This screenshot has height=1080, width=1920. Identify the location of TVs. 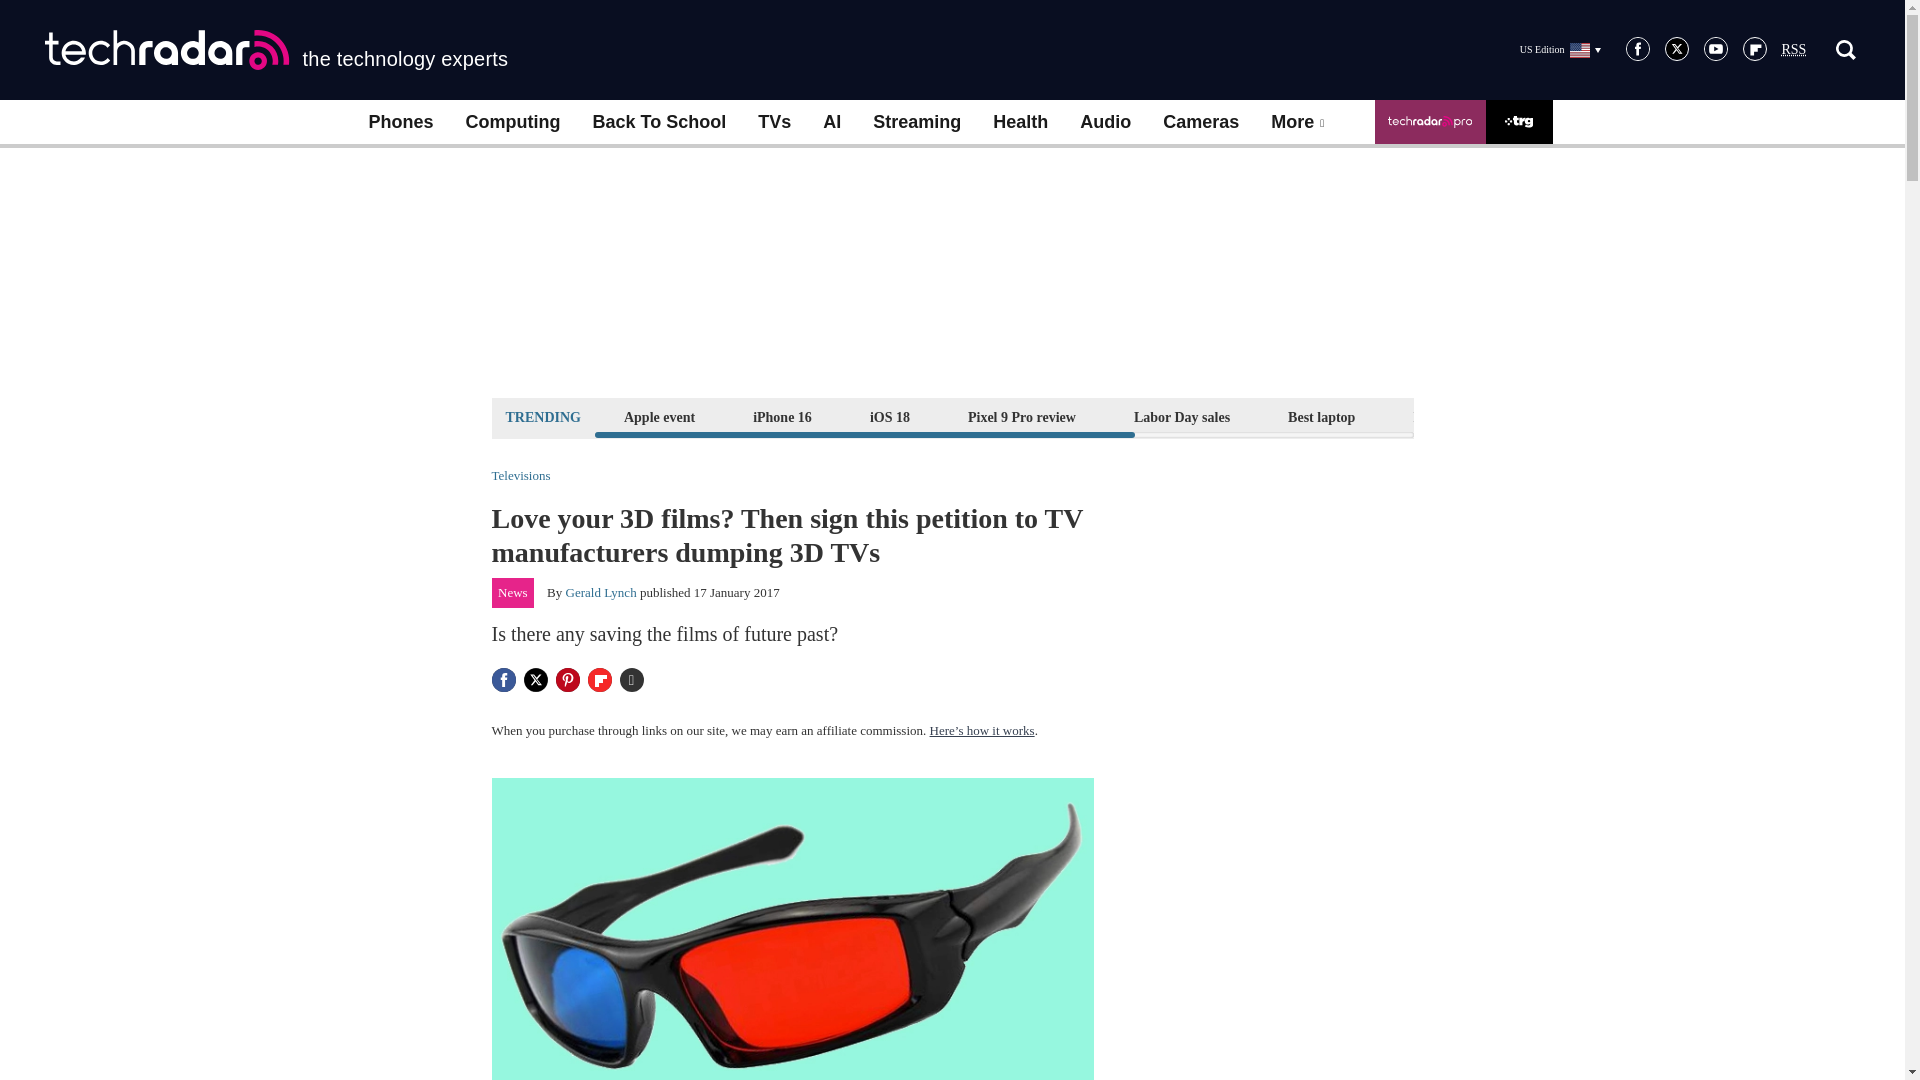
(774, 122).